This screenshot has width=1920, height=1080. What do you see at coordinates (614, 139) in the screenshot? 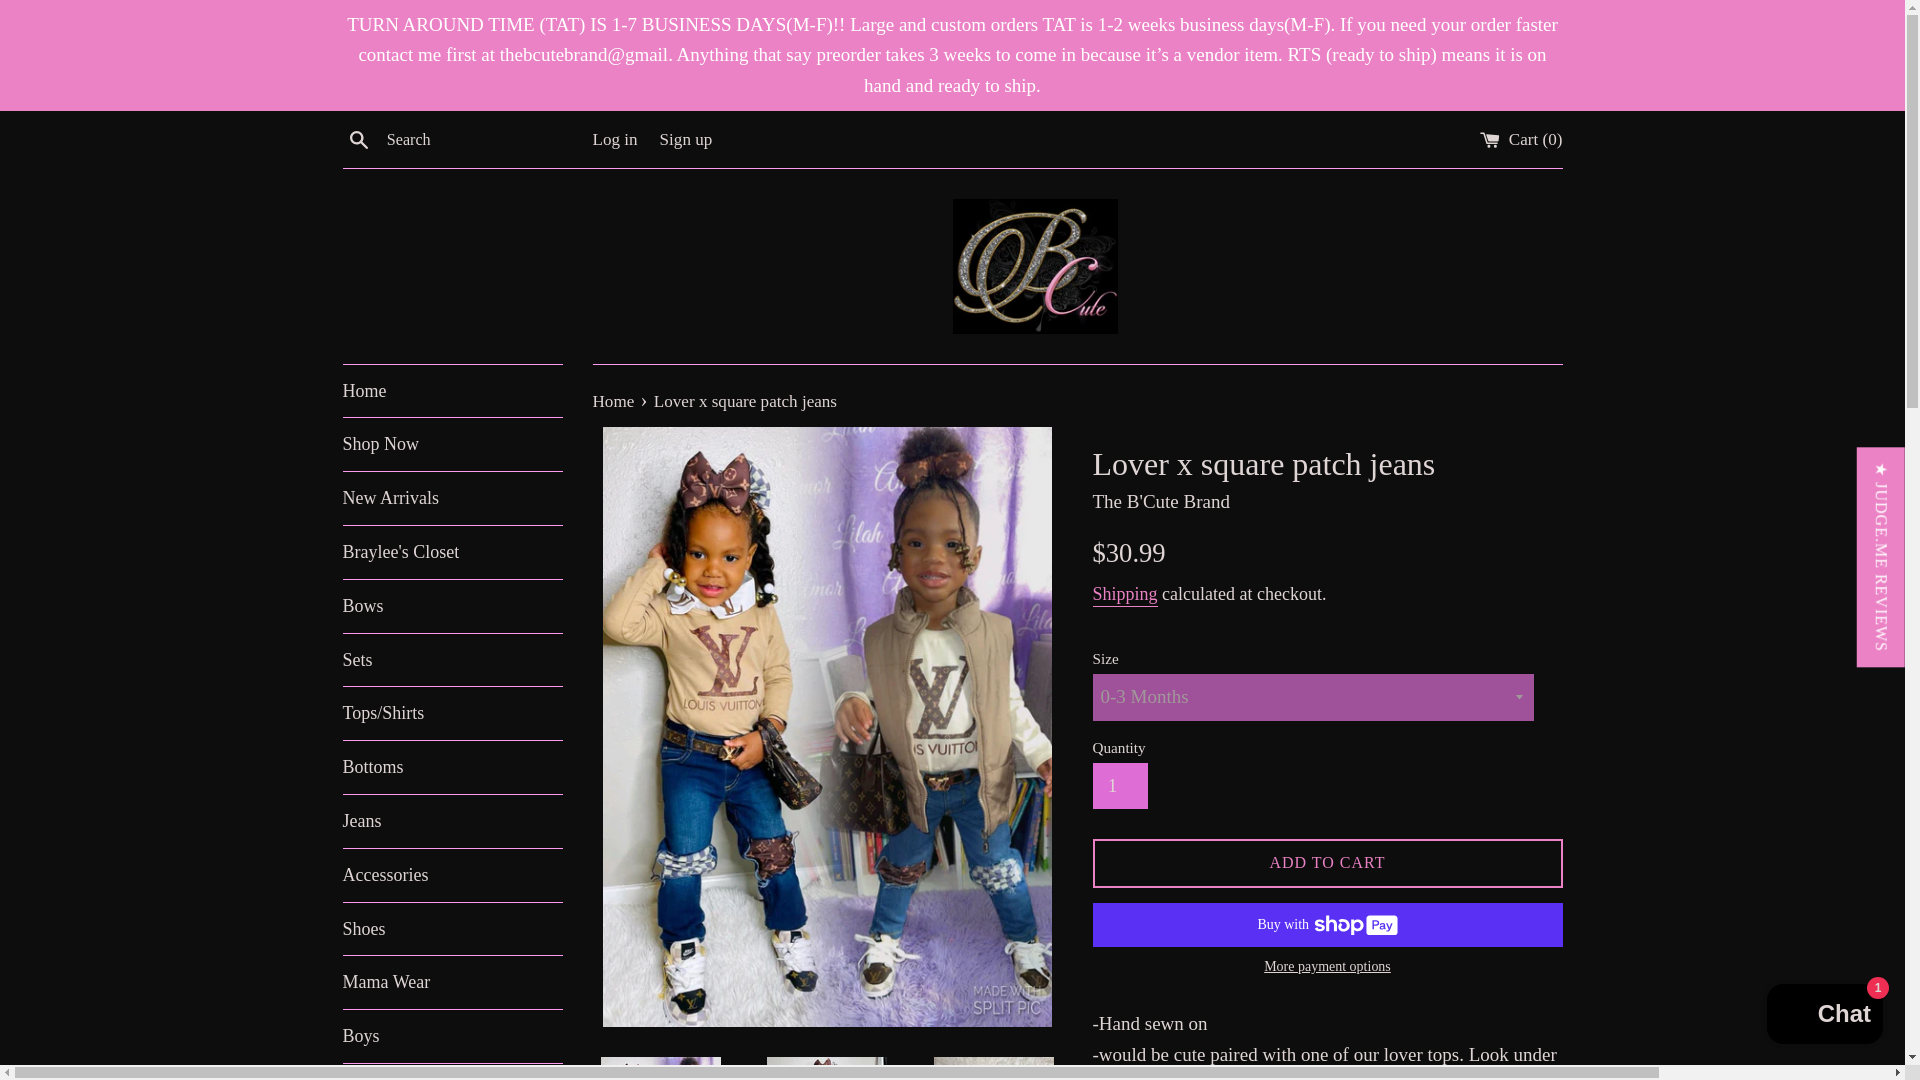
I see `Log in` at bounding box center [614, 139].